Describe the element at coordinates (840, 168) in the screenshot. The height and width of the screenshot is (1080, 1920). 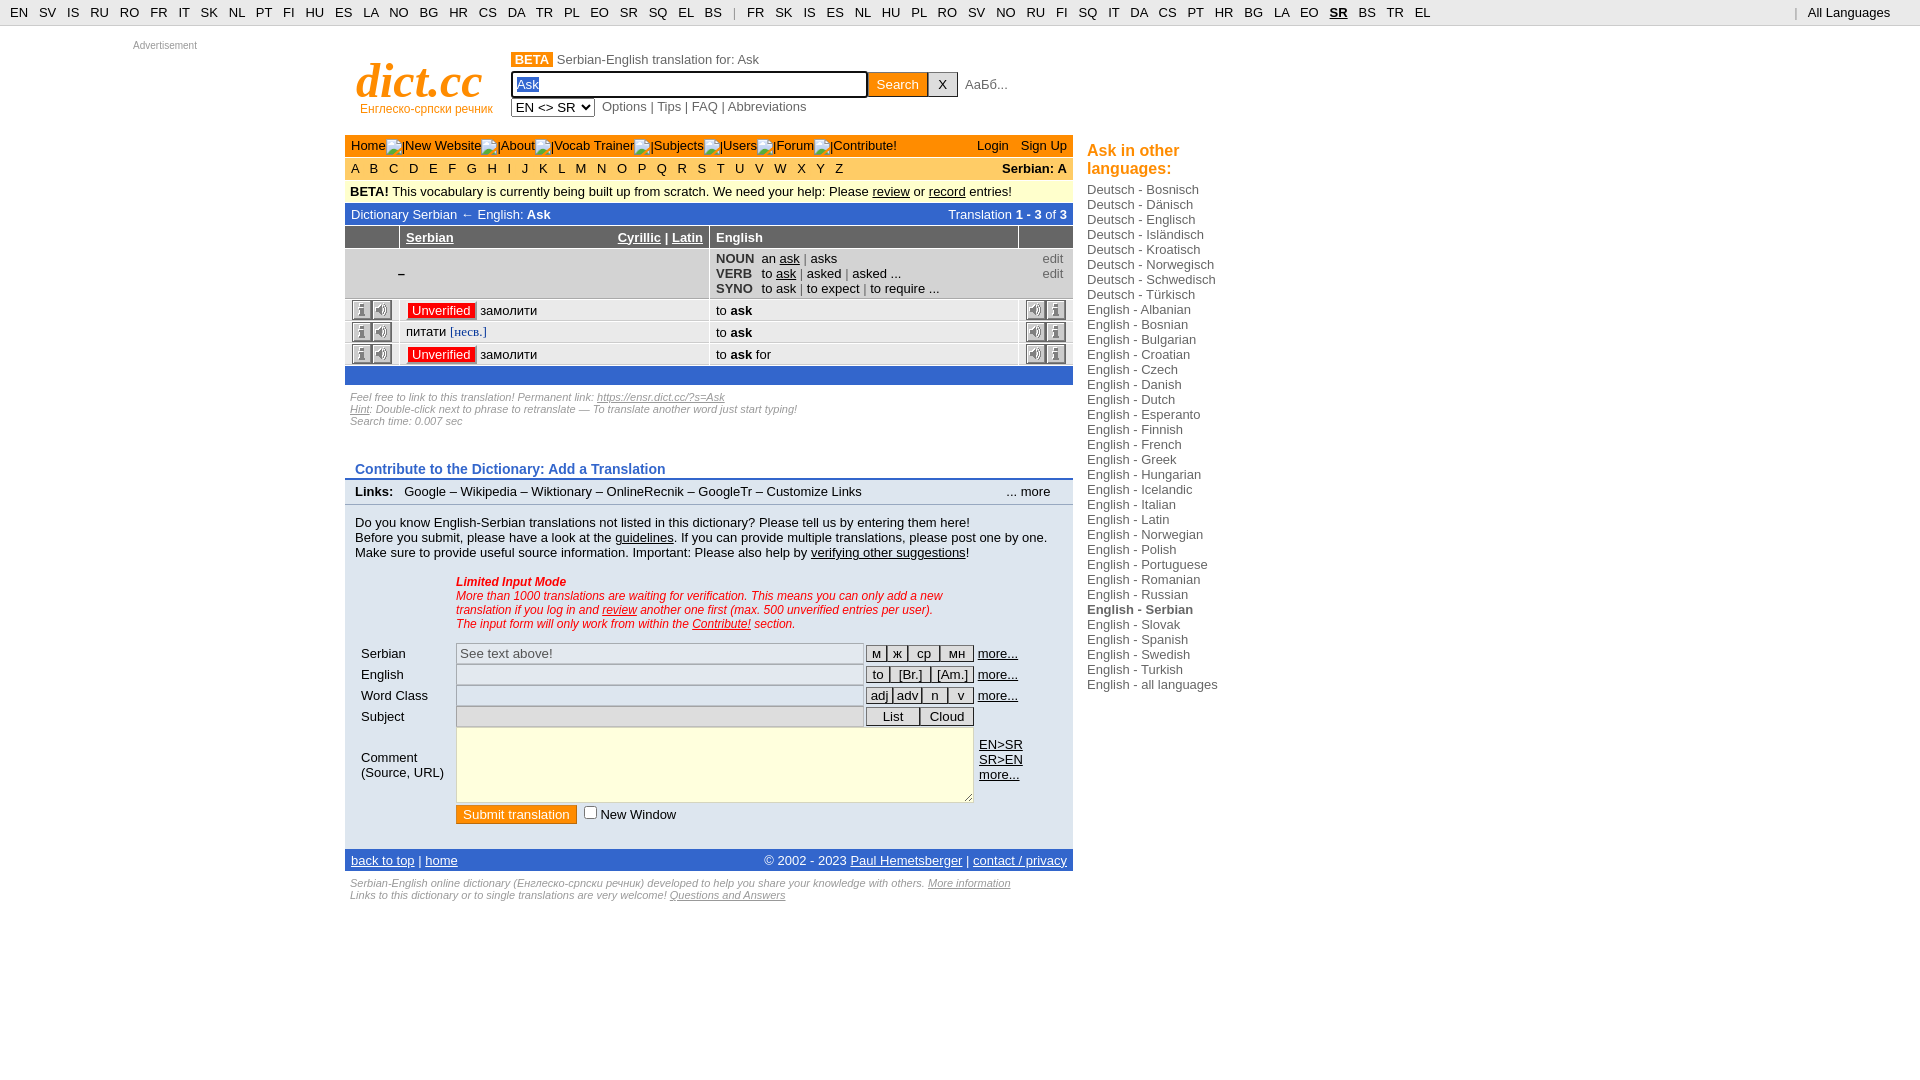
I see `Z` at that location.